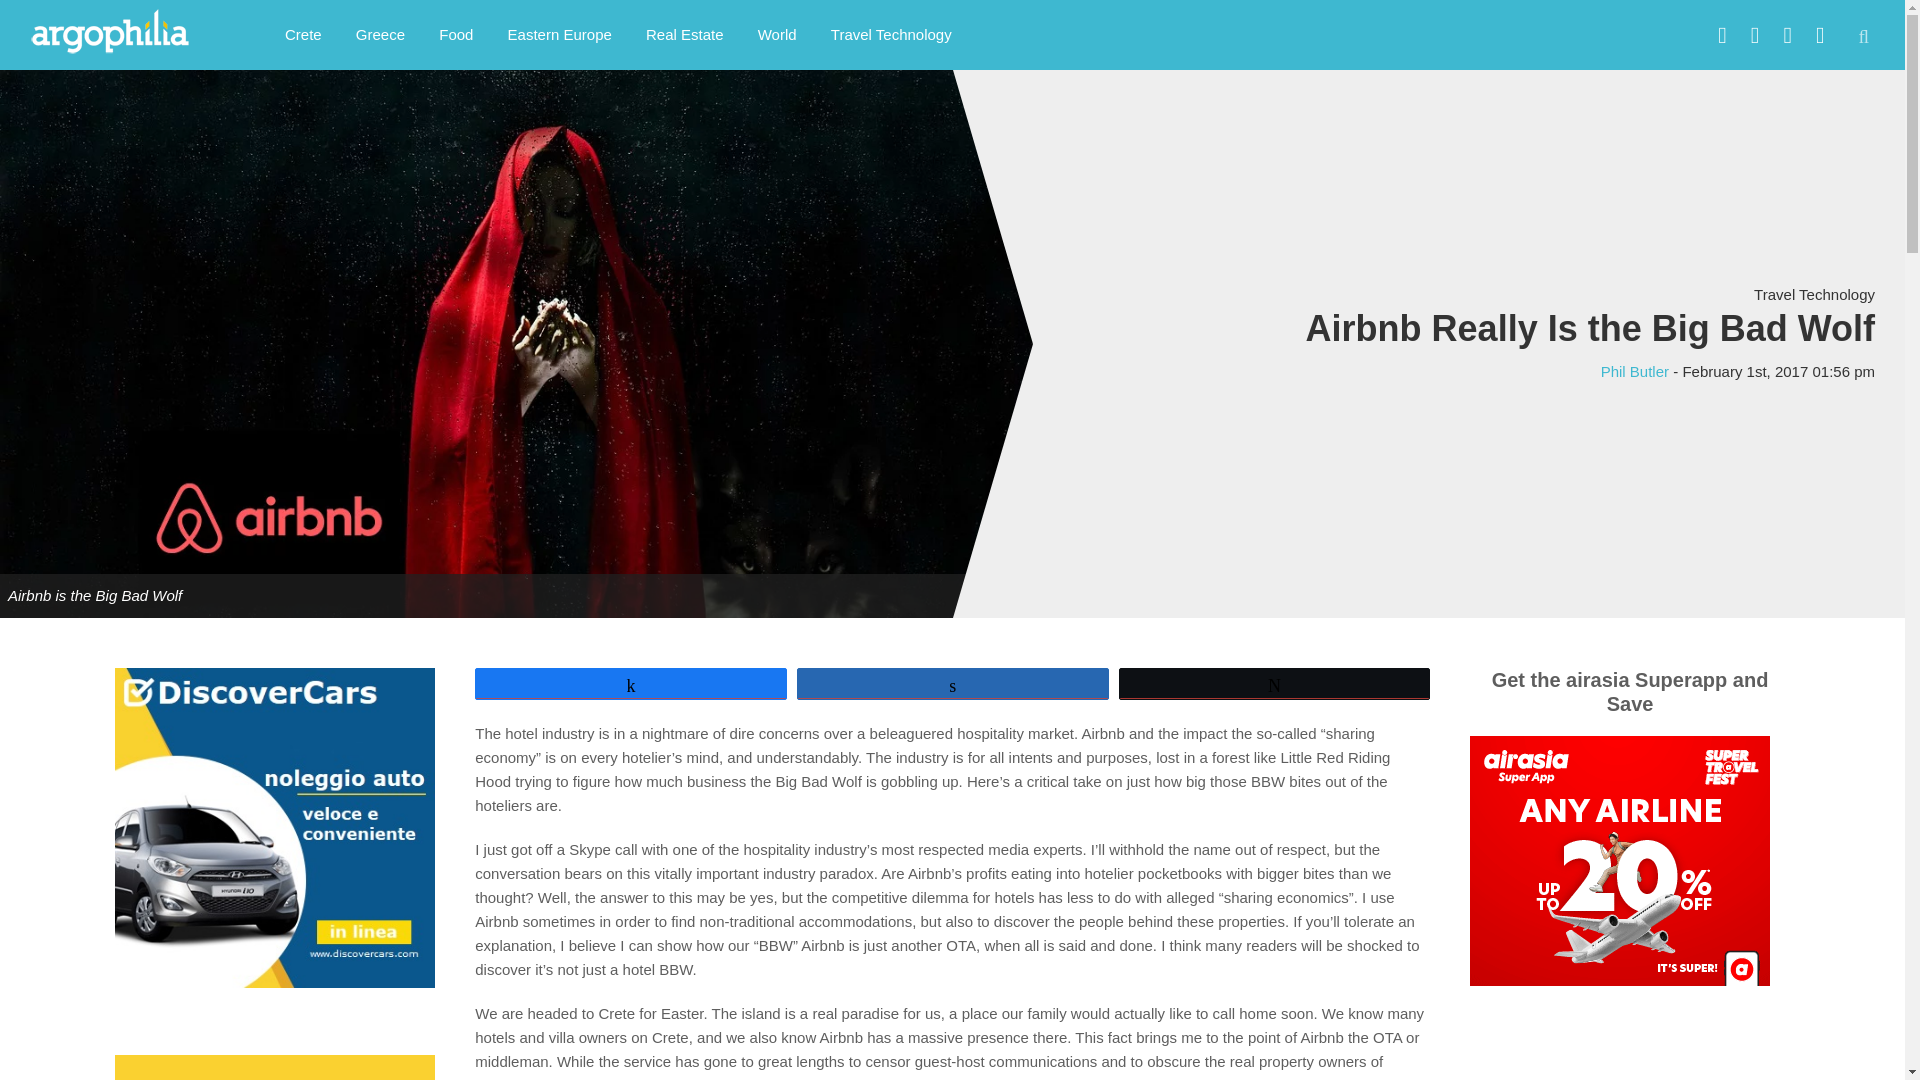 The height and width of the screenshot is (1080, 1920). Describe the element at coordinates (1630, 1075) in the screenshot. I see `GetYourGuide Widget` at that location.